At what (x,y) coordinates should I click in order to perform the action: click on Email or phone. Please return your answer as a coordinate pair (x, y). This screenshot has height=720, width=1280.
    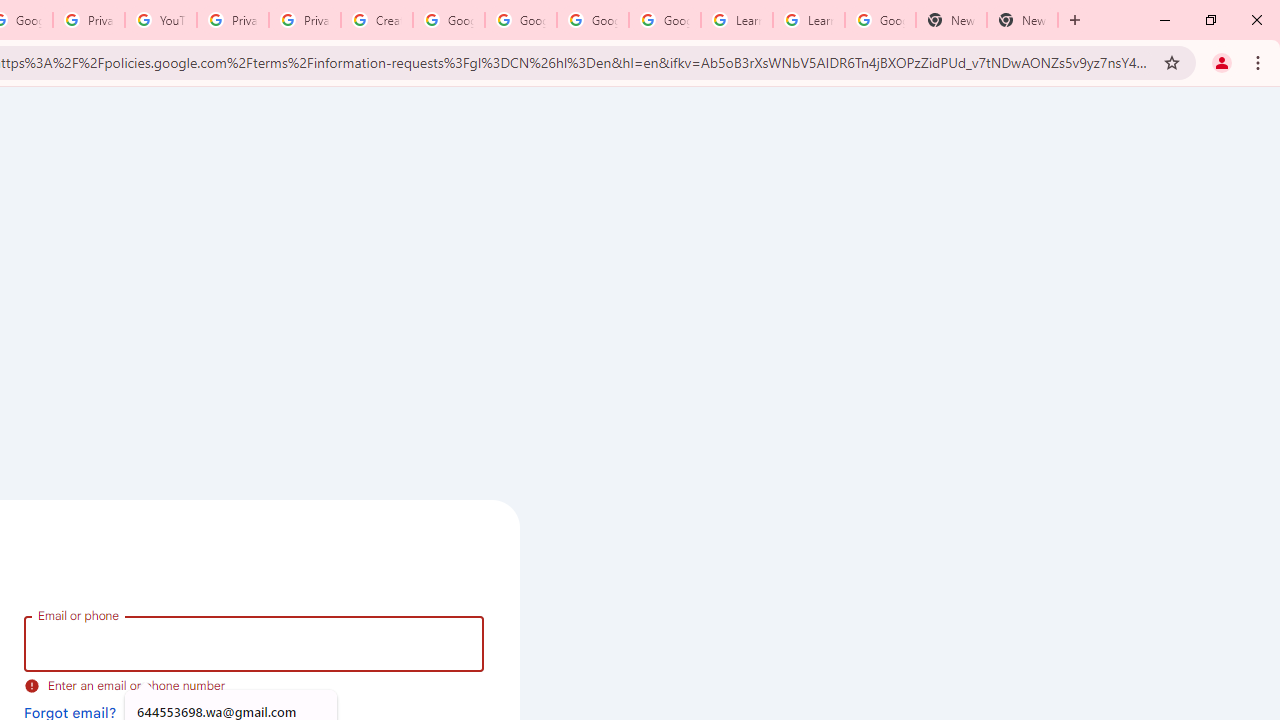
    Looking at the image, I should click on (254, 644).